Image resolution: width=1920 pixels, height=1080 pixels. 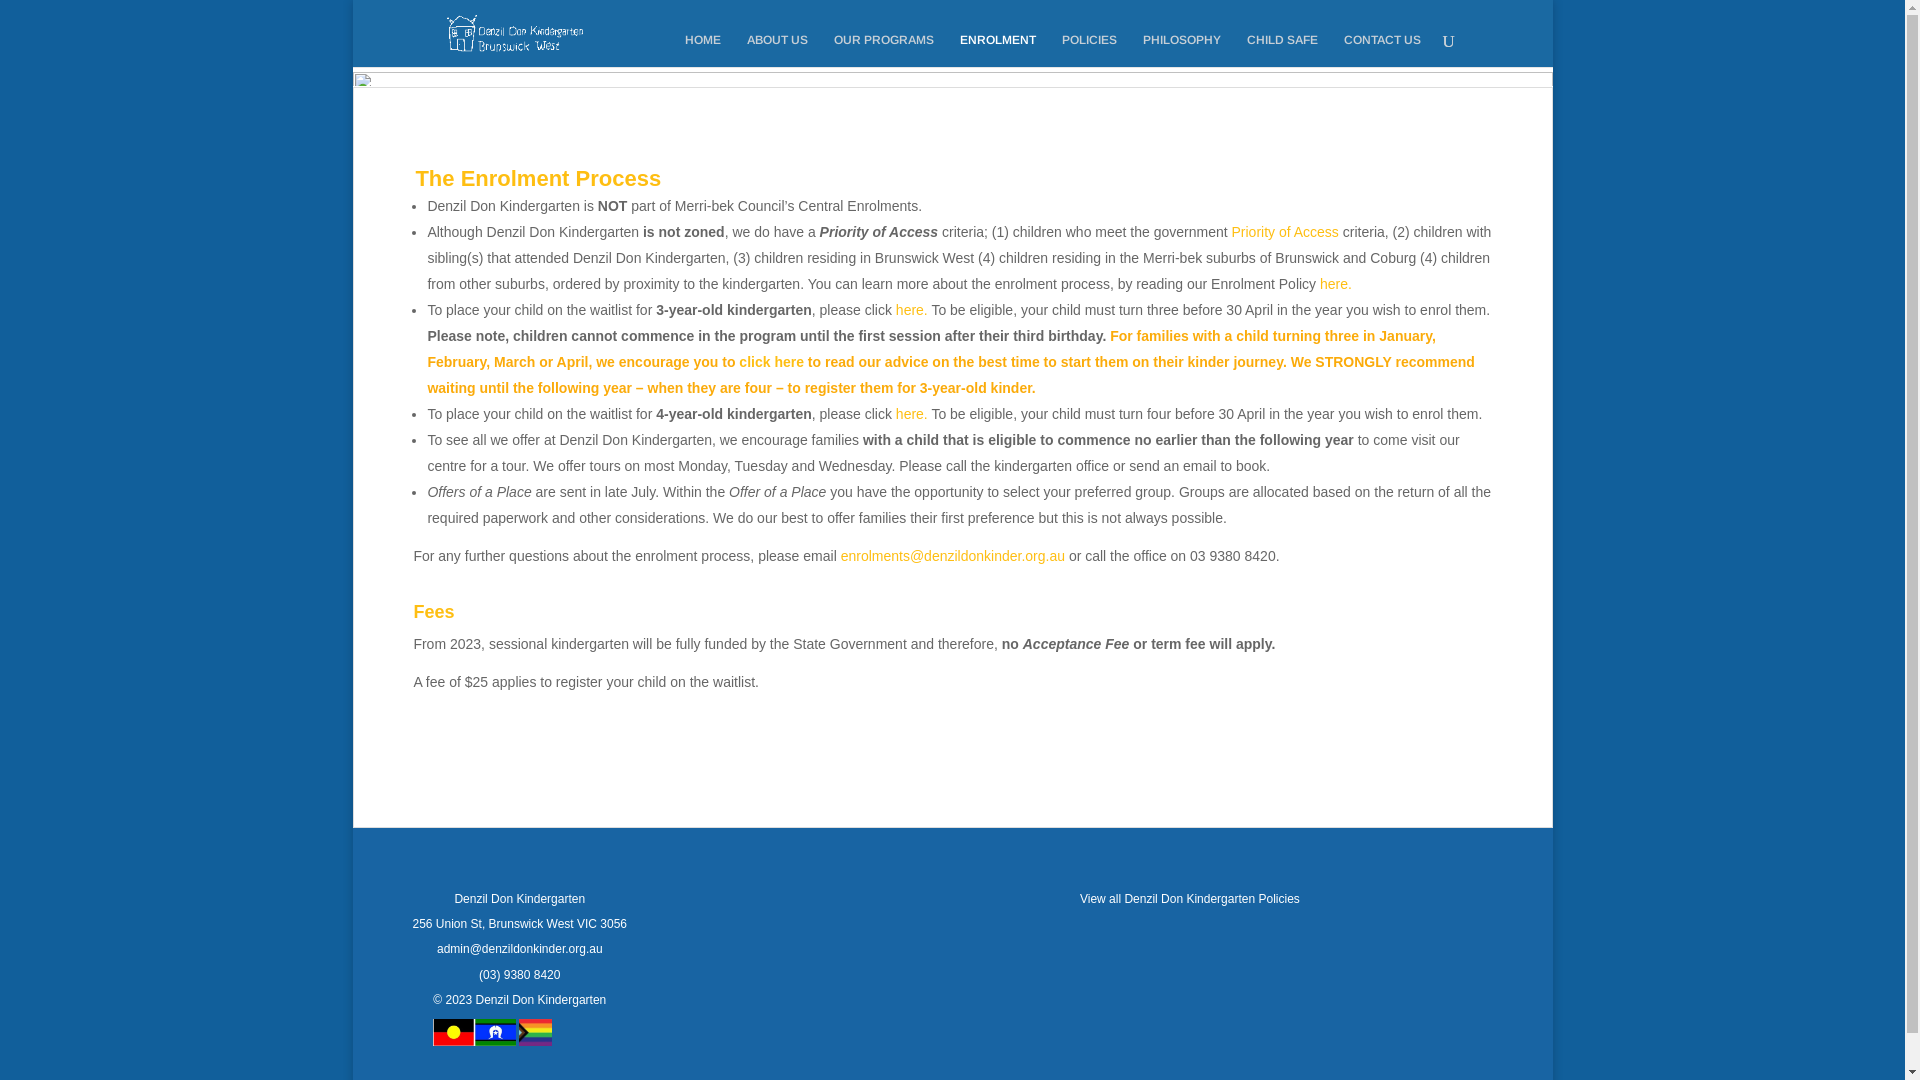 What do you see at coordinates (953, 556) in the screenshot?
I see `enrolments@denzildonkinder.org.au` at bounding box center [953, 556].